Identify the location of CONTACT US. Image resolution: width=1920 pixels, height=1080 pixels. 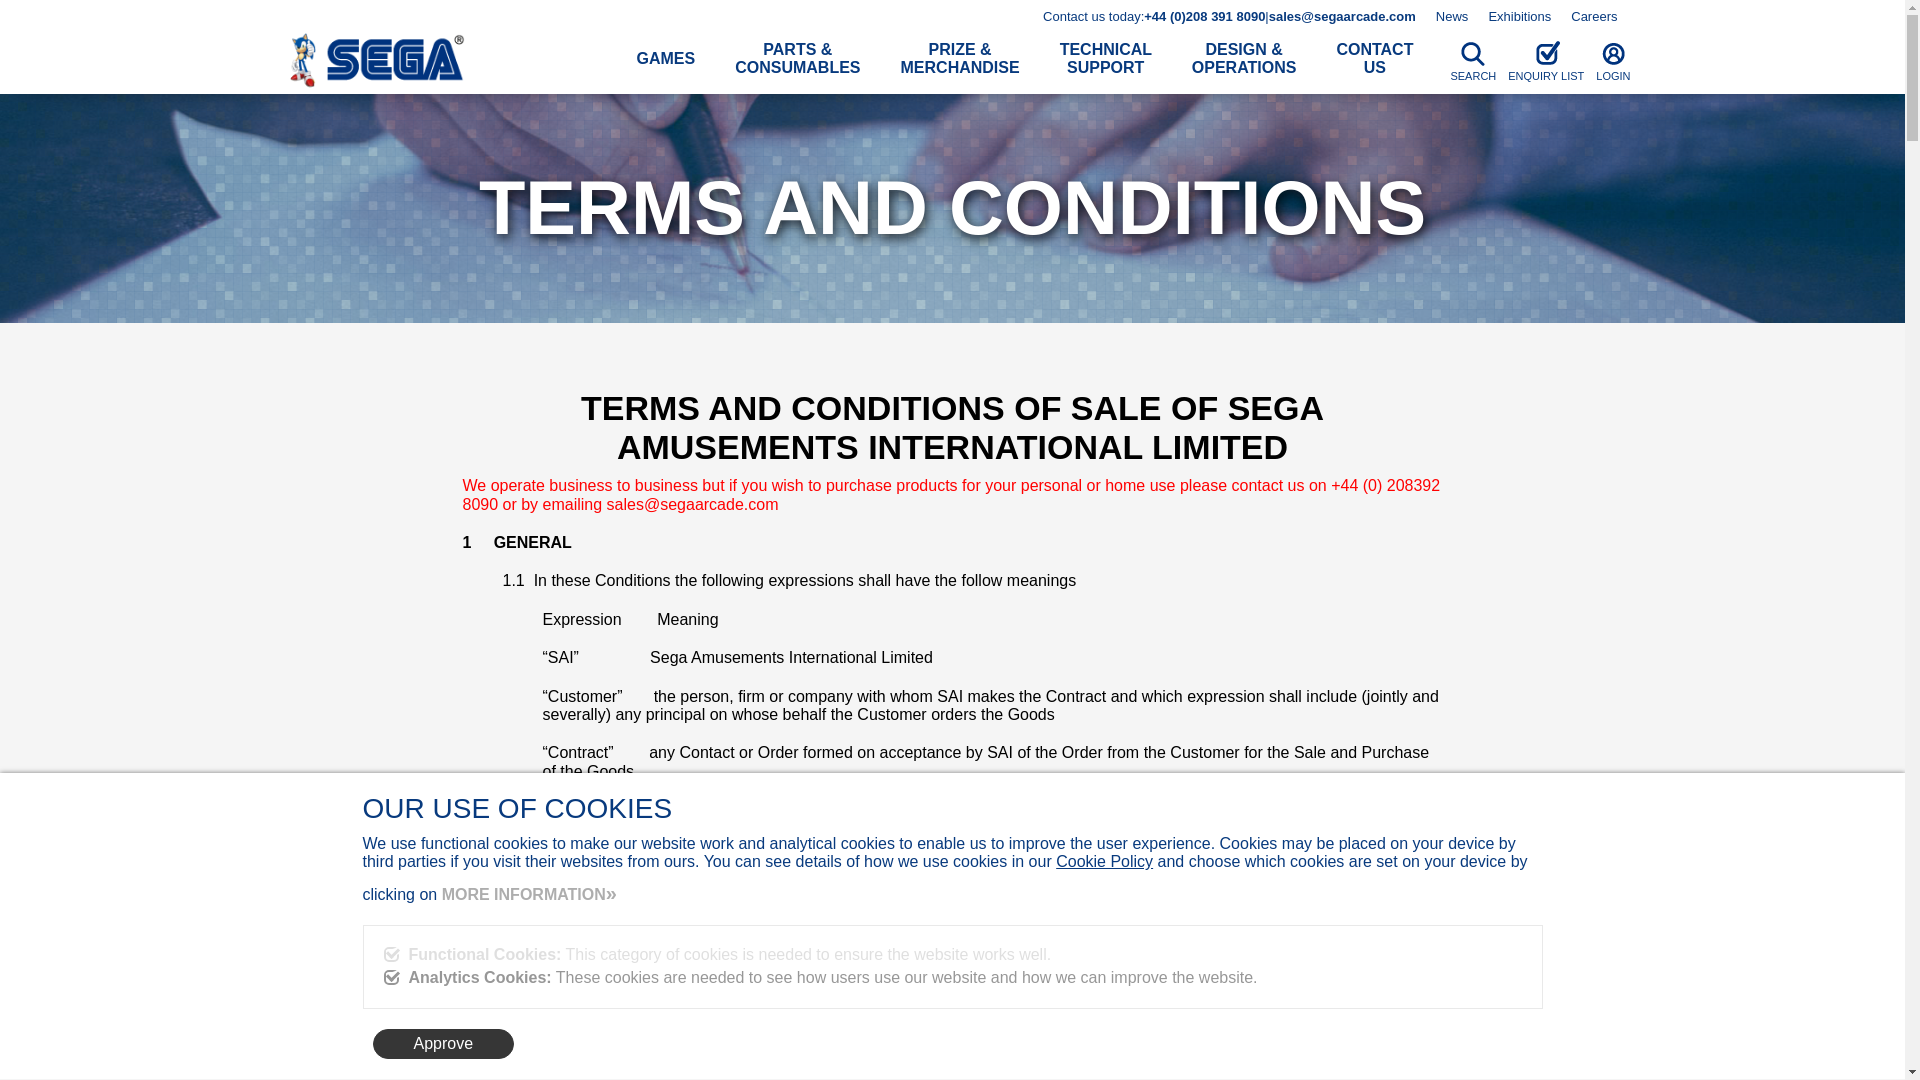
(1374, 59).